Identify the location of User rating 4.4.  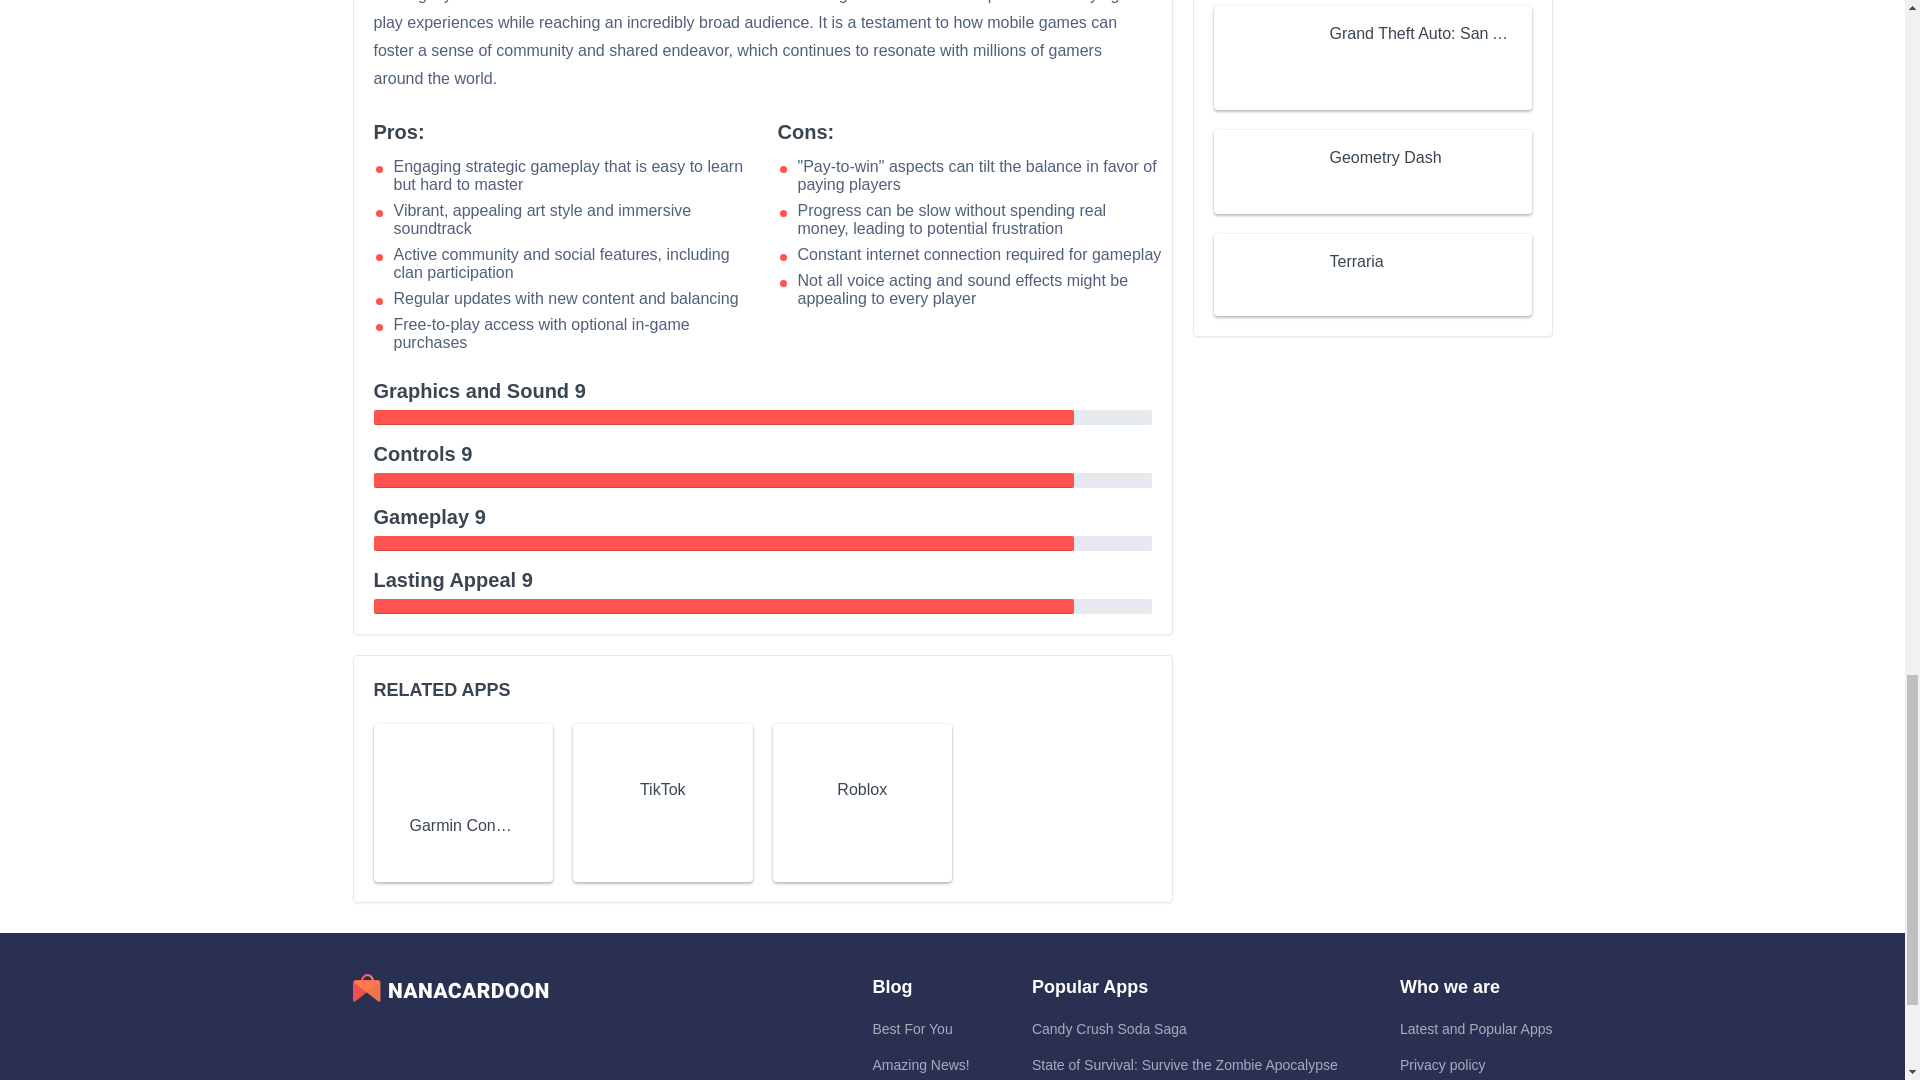
(862, 818).